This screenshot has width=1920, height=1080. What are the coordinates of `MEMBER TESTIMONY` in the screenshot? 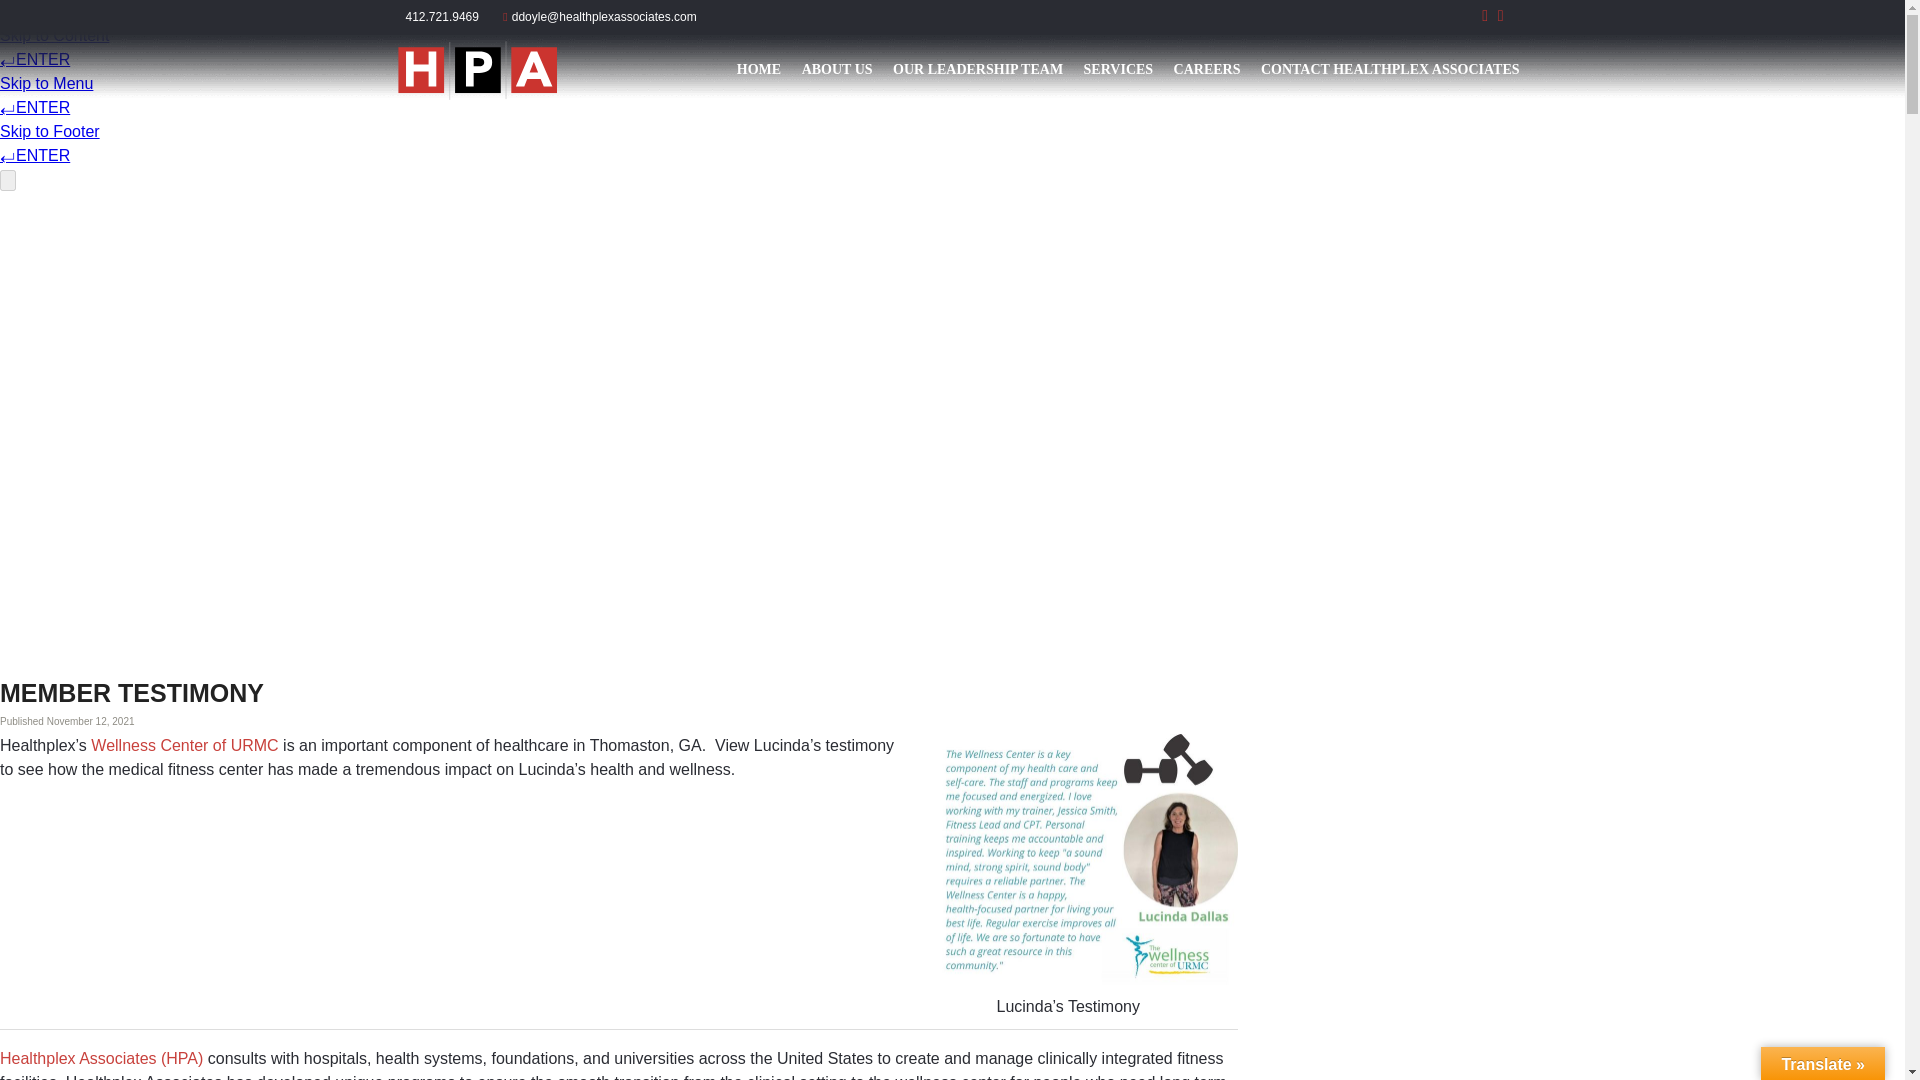 It's located at (132, 693).